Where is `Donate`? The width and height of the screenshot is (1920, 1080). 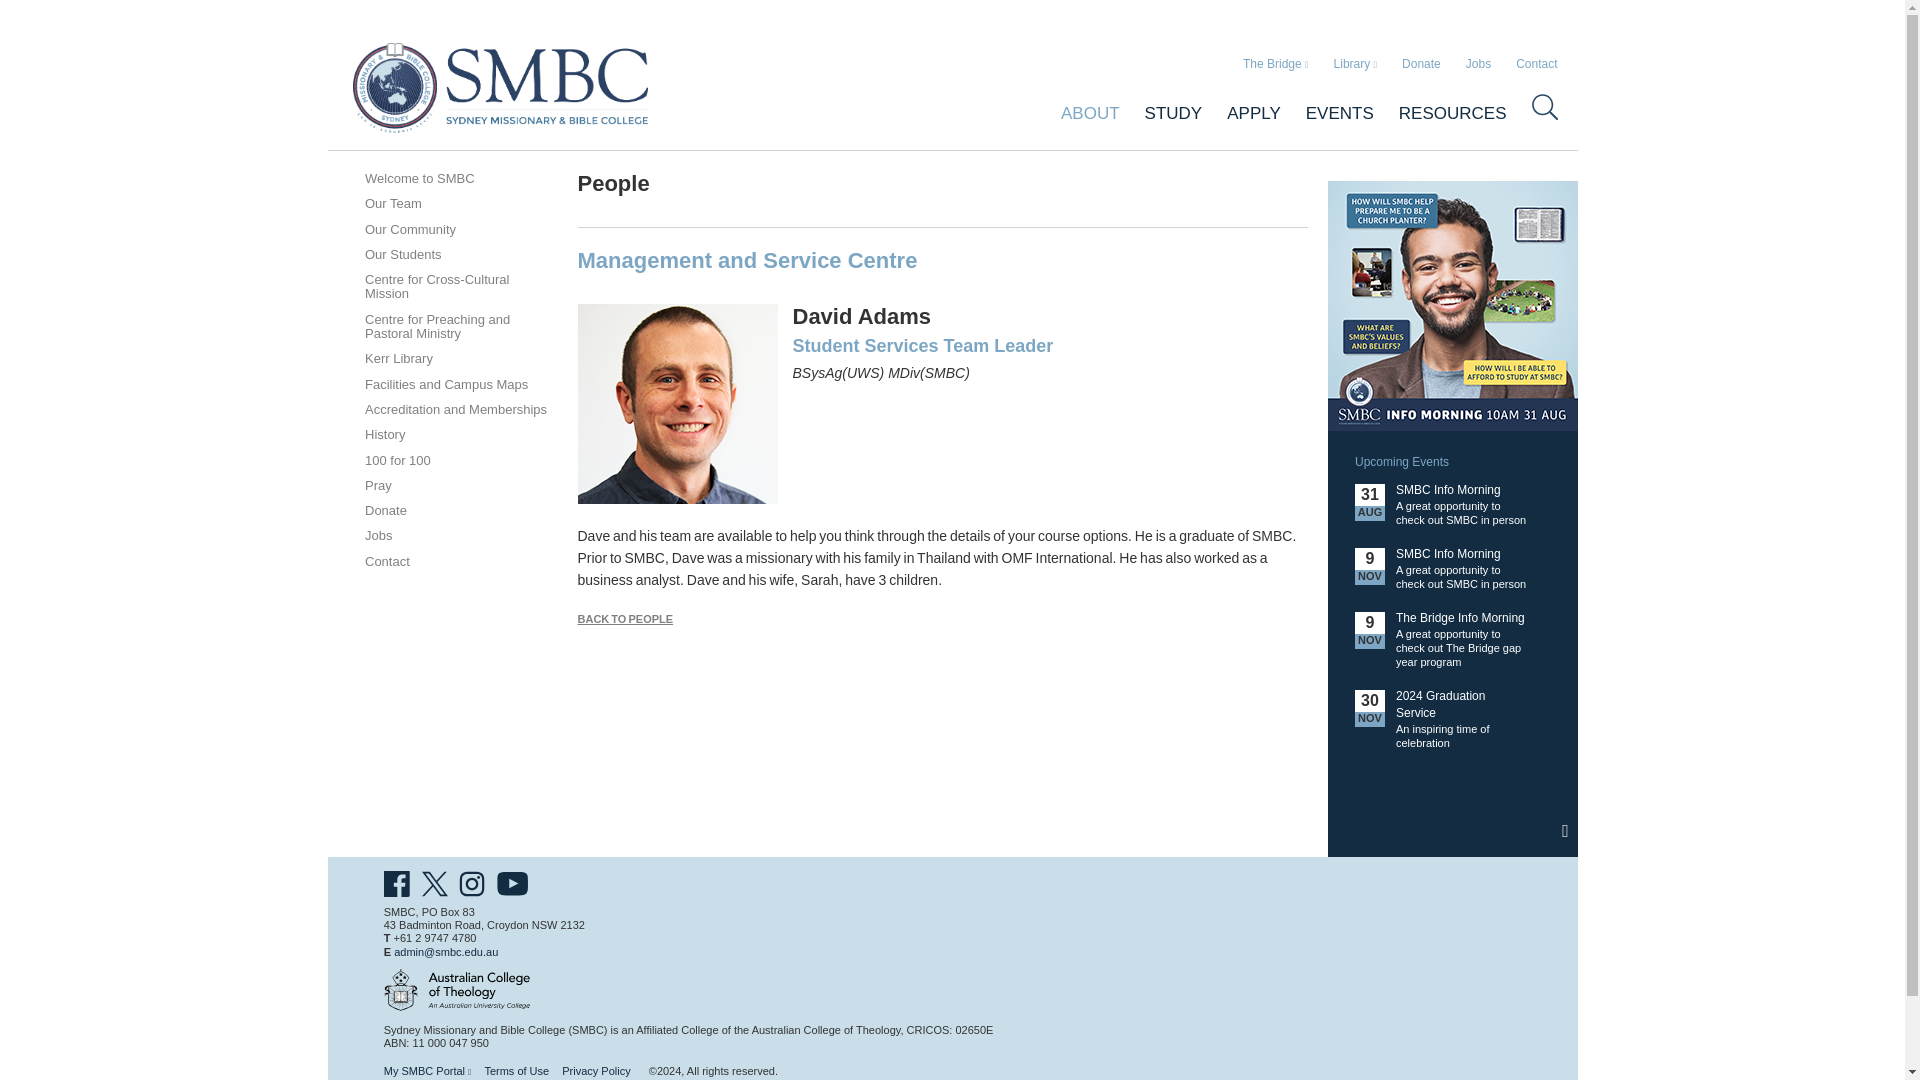
Donate is located at coordinates (1421, 64).